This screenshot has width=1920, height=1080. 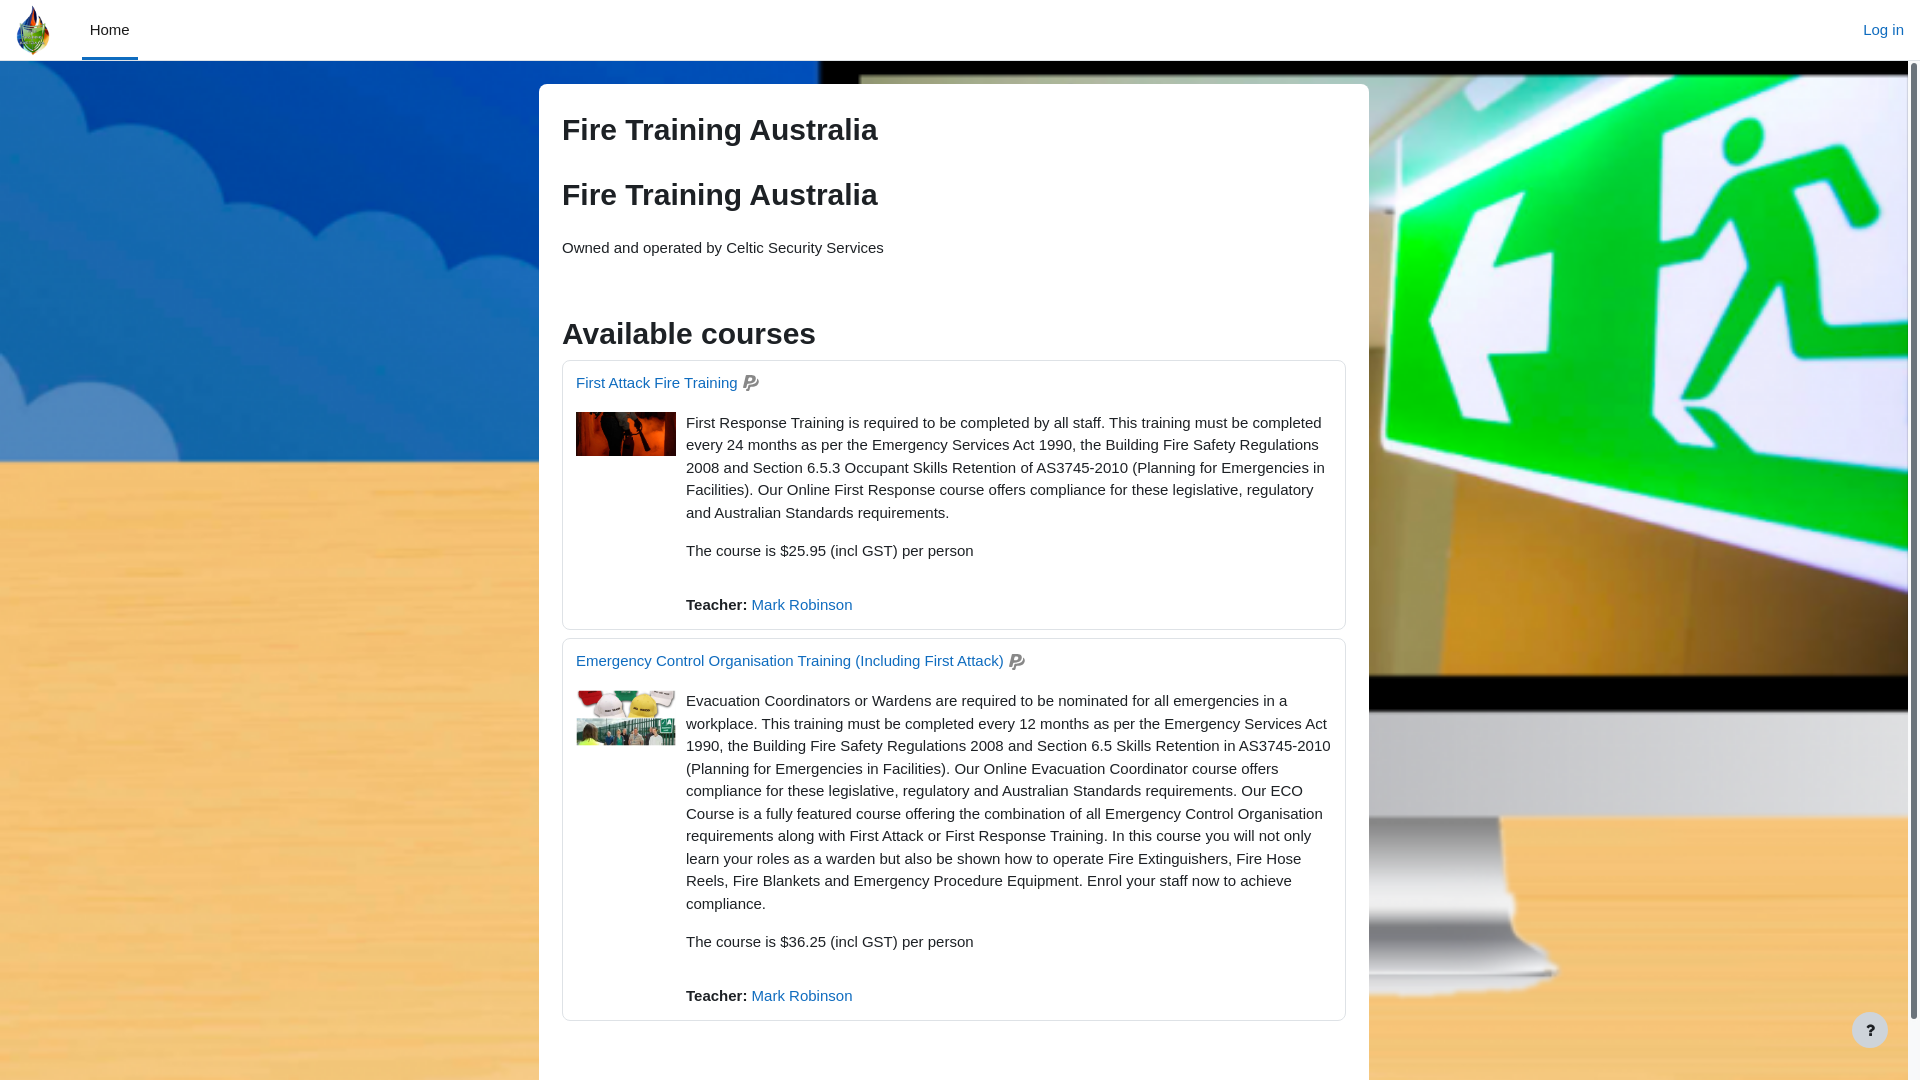 What do you see at coordinates (751, 383) in the screenshot?
I see `PayPal` at bounding box center [751, 383].